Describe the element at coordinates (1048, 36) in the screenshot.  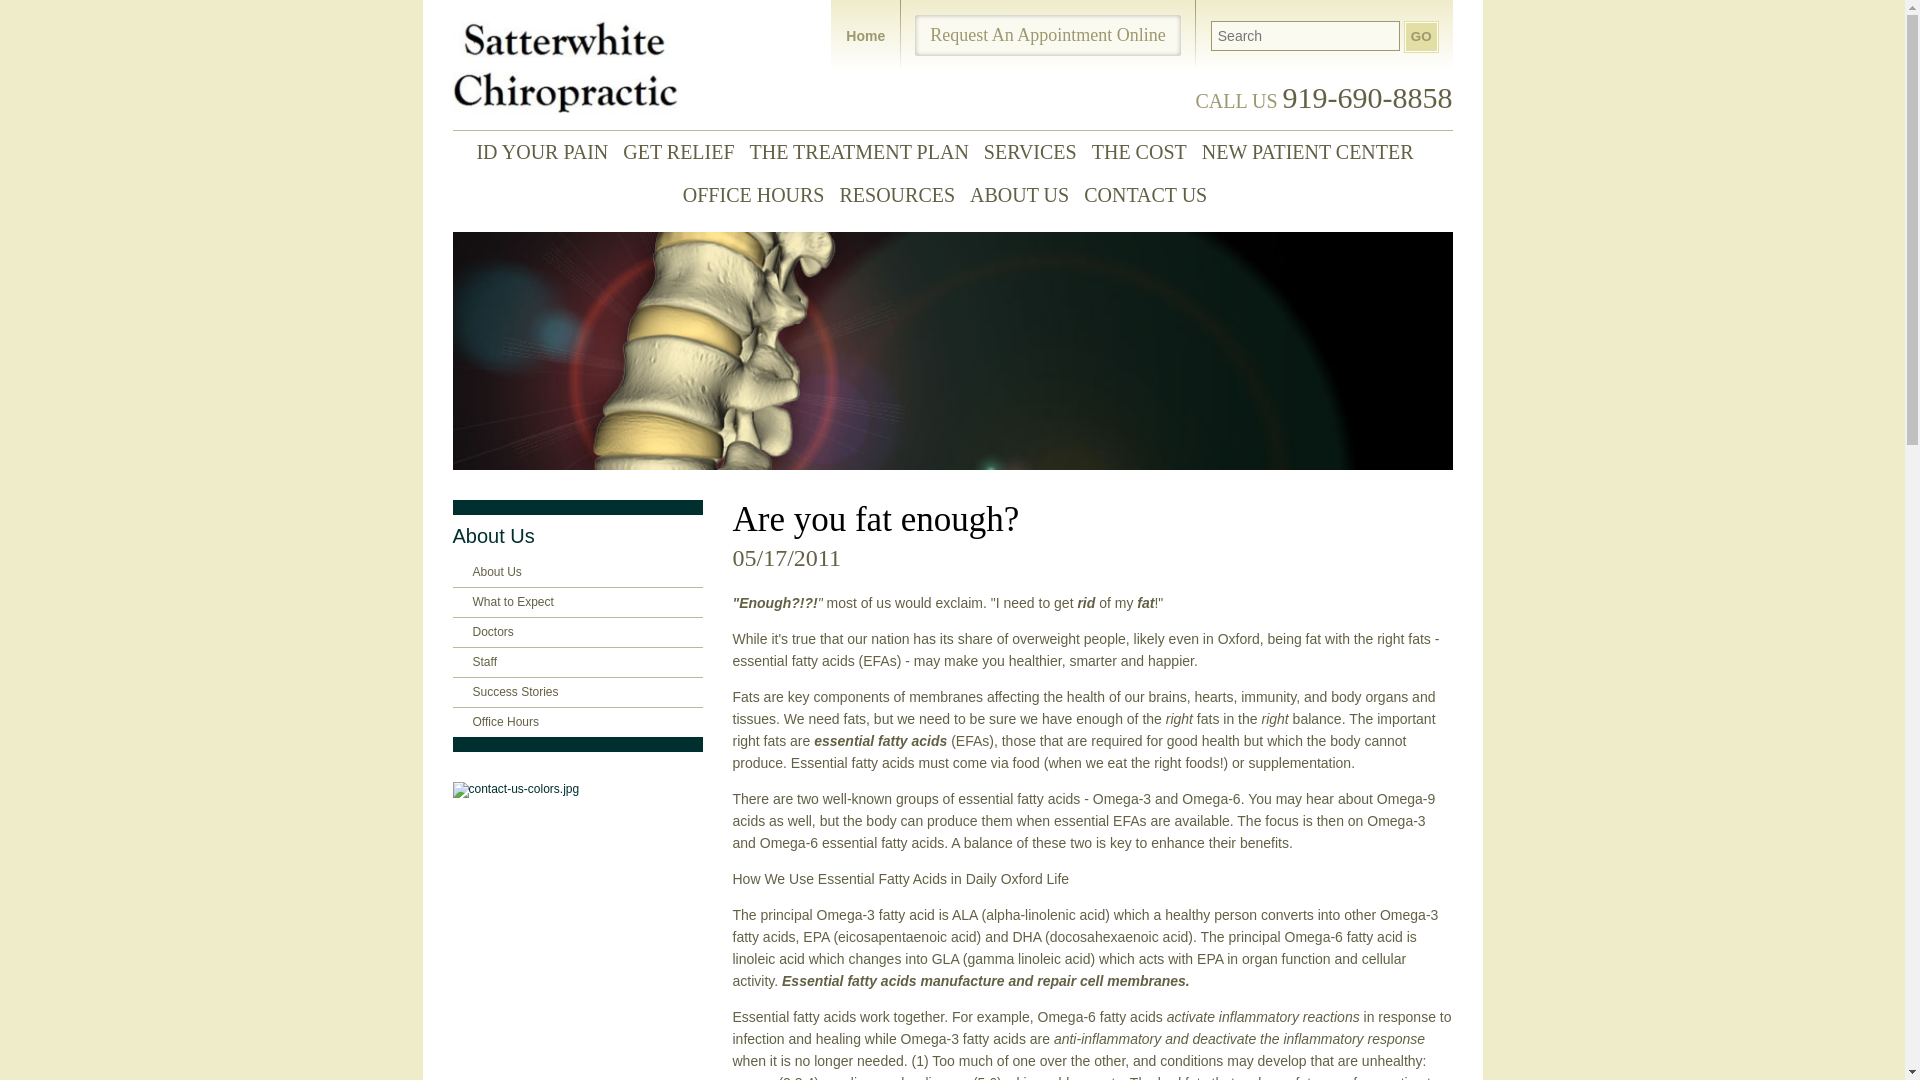
I see `Request An Appointment Online` at that location.